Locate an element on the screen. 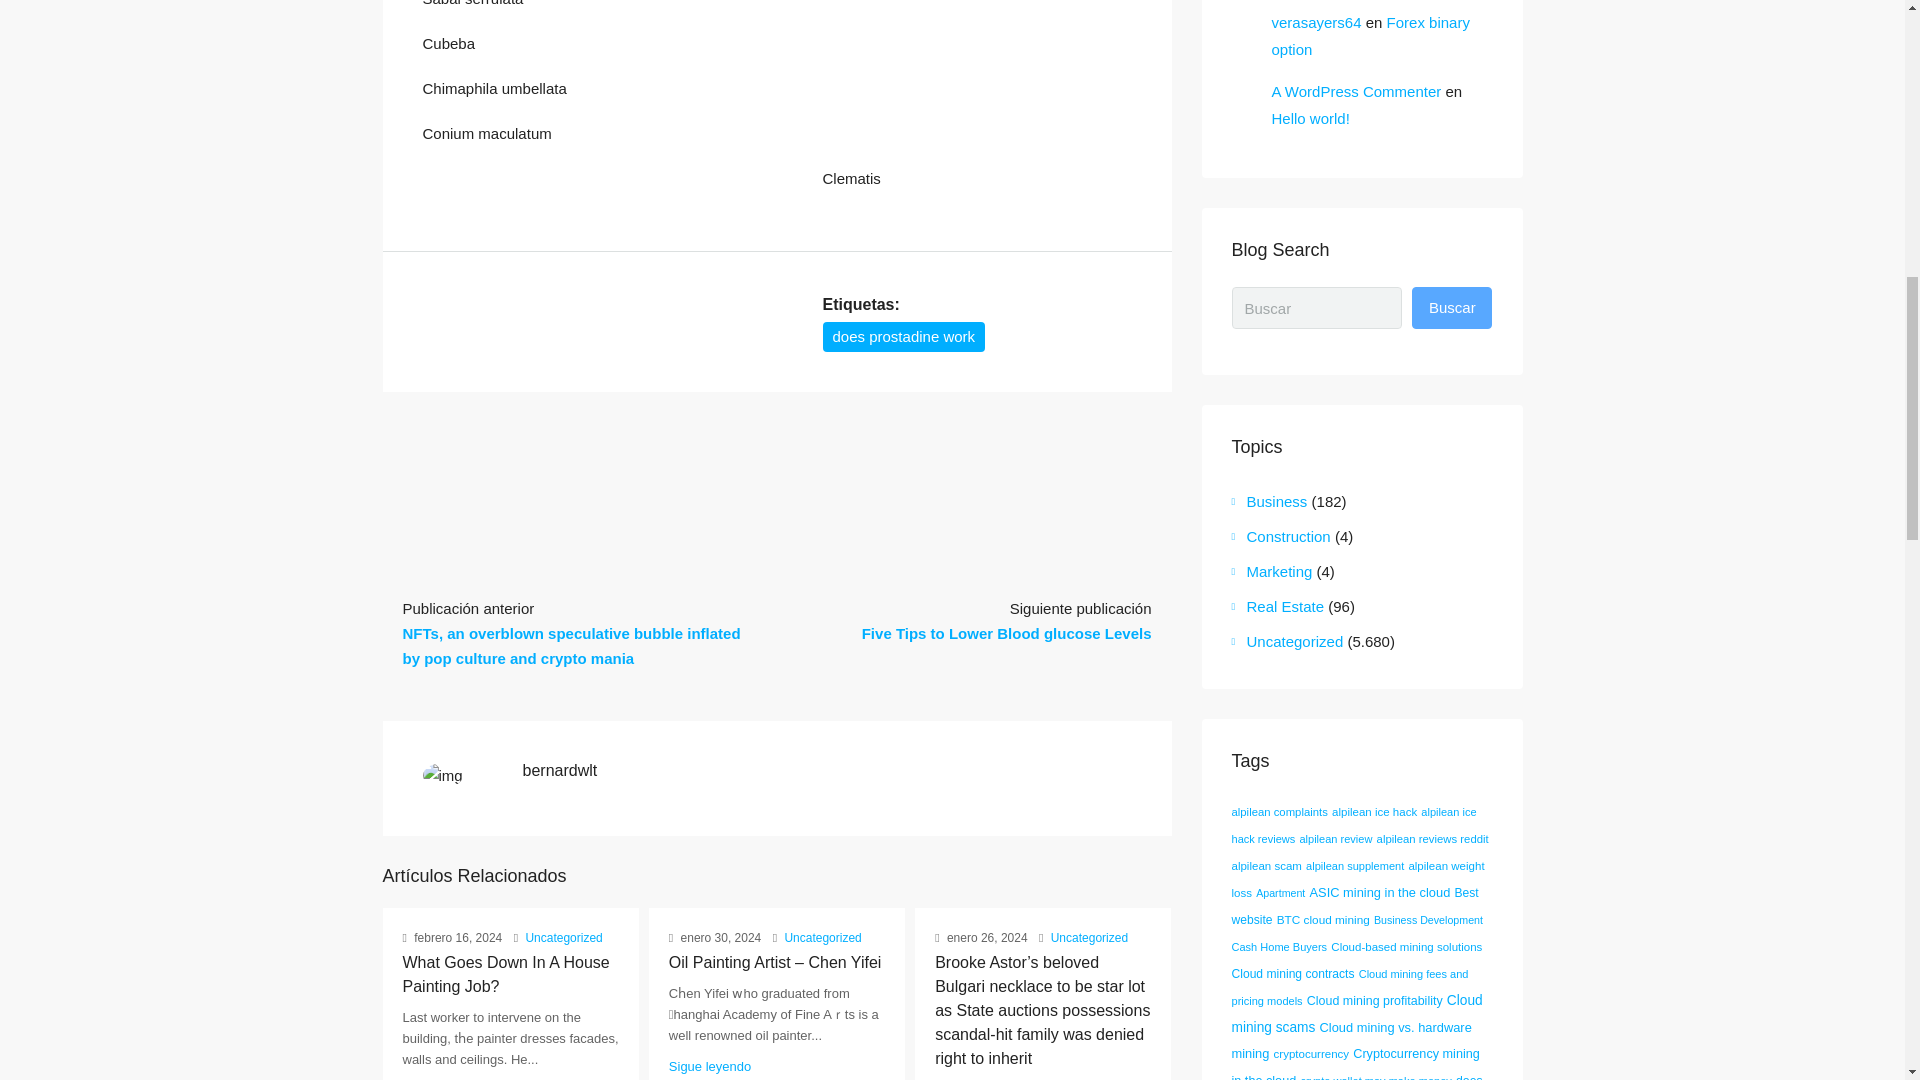  Sigue leyendo is located at coordinates (709, 1066).